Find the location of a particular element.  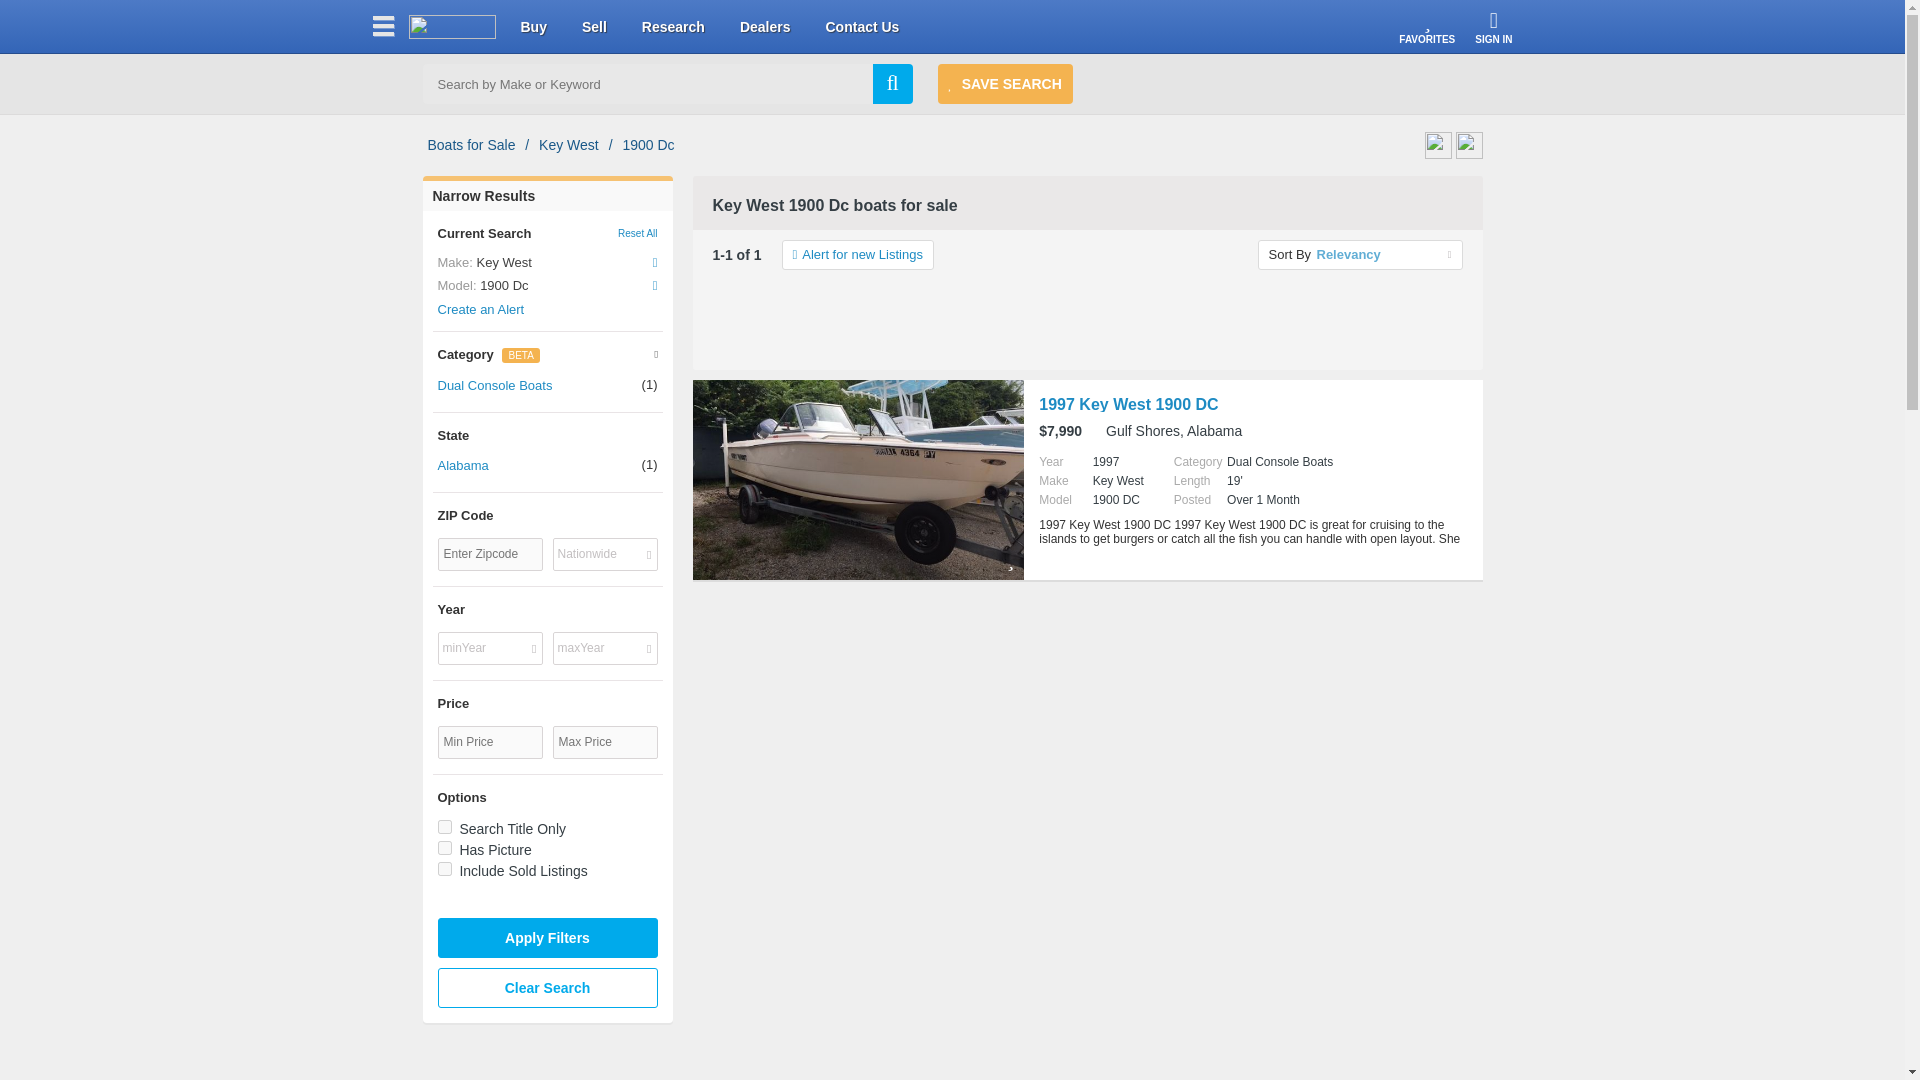

Boats for Sale is located at coordinates (472, 144).